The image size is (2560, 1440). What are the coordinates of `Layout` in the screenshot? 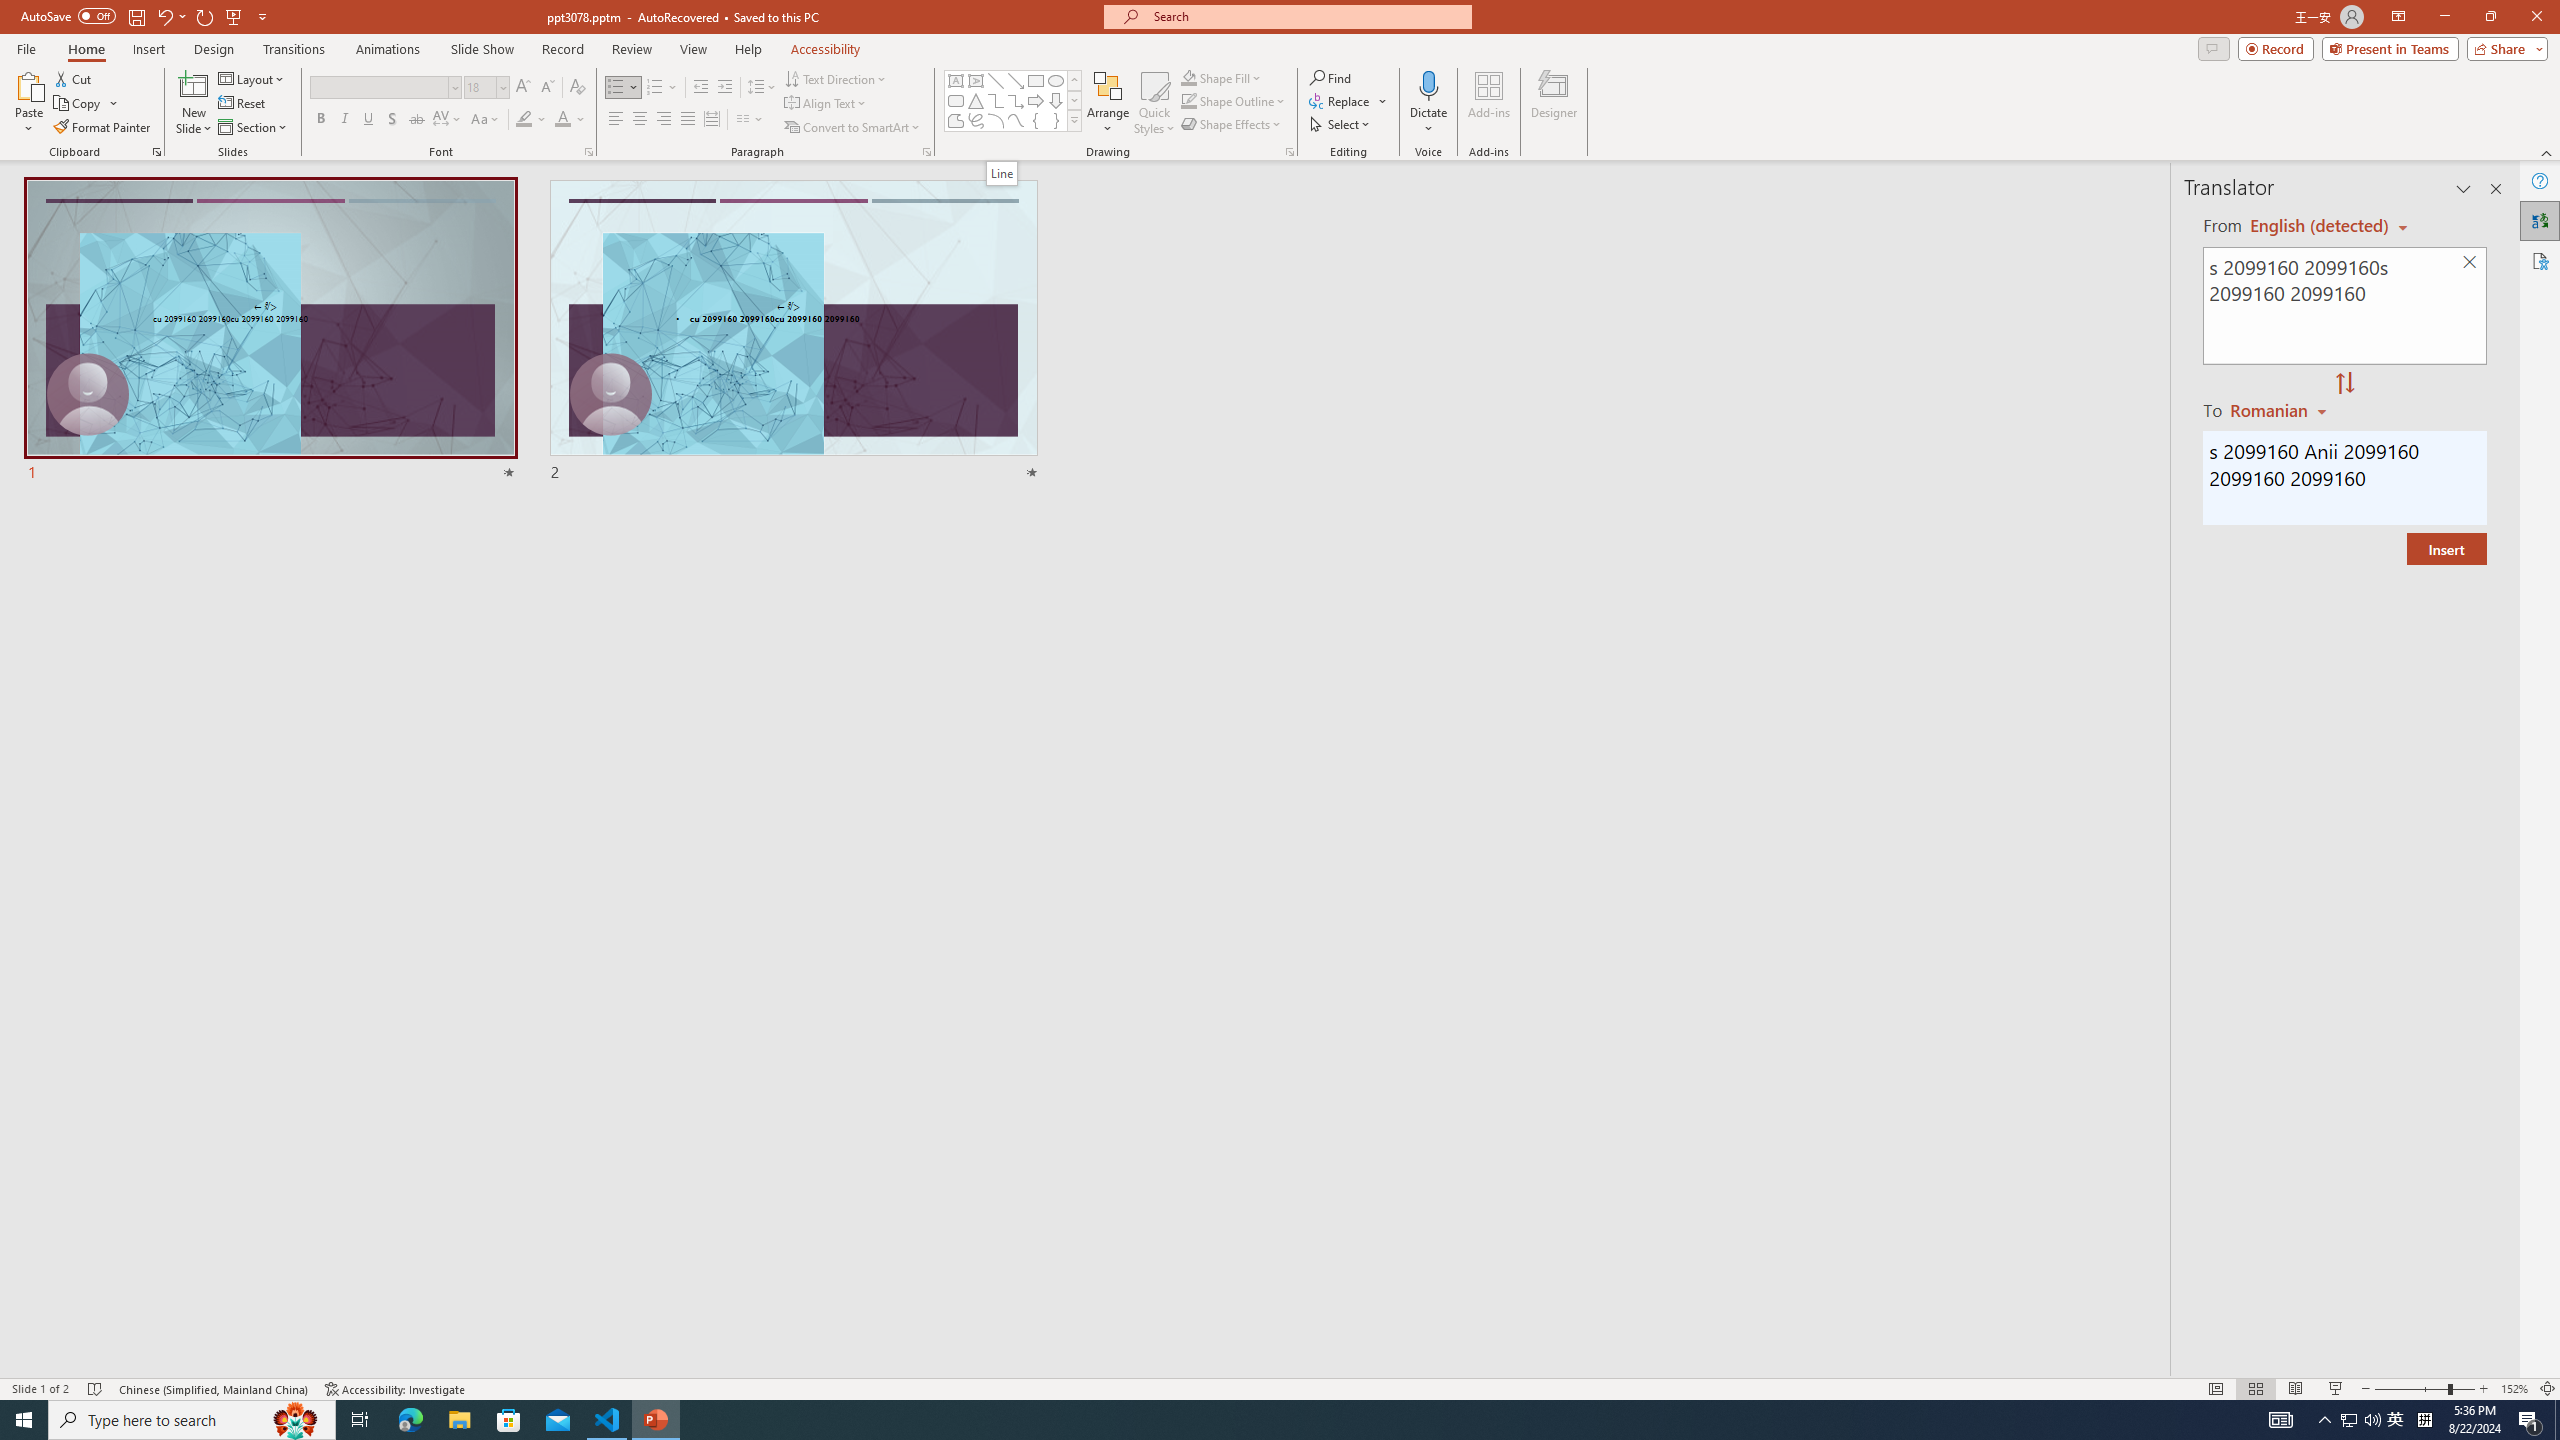 It's located at (253, 78).